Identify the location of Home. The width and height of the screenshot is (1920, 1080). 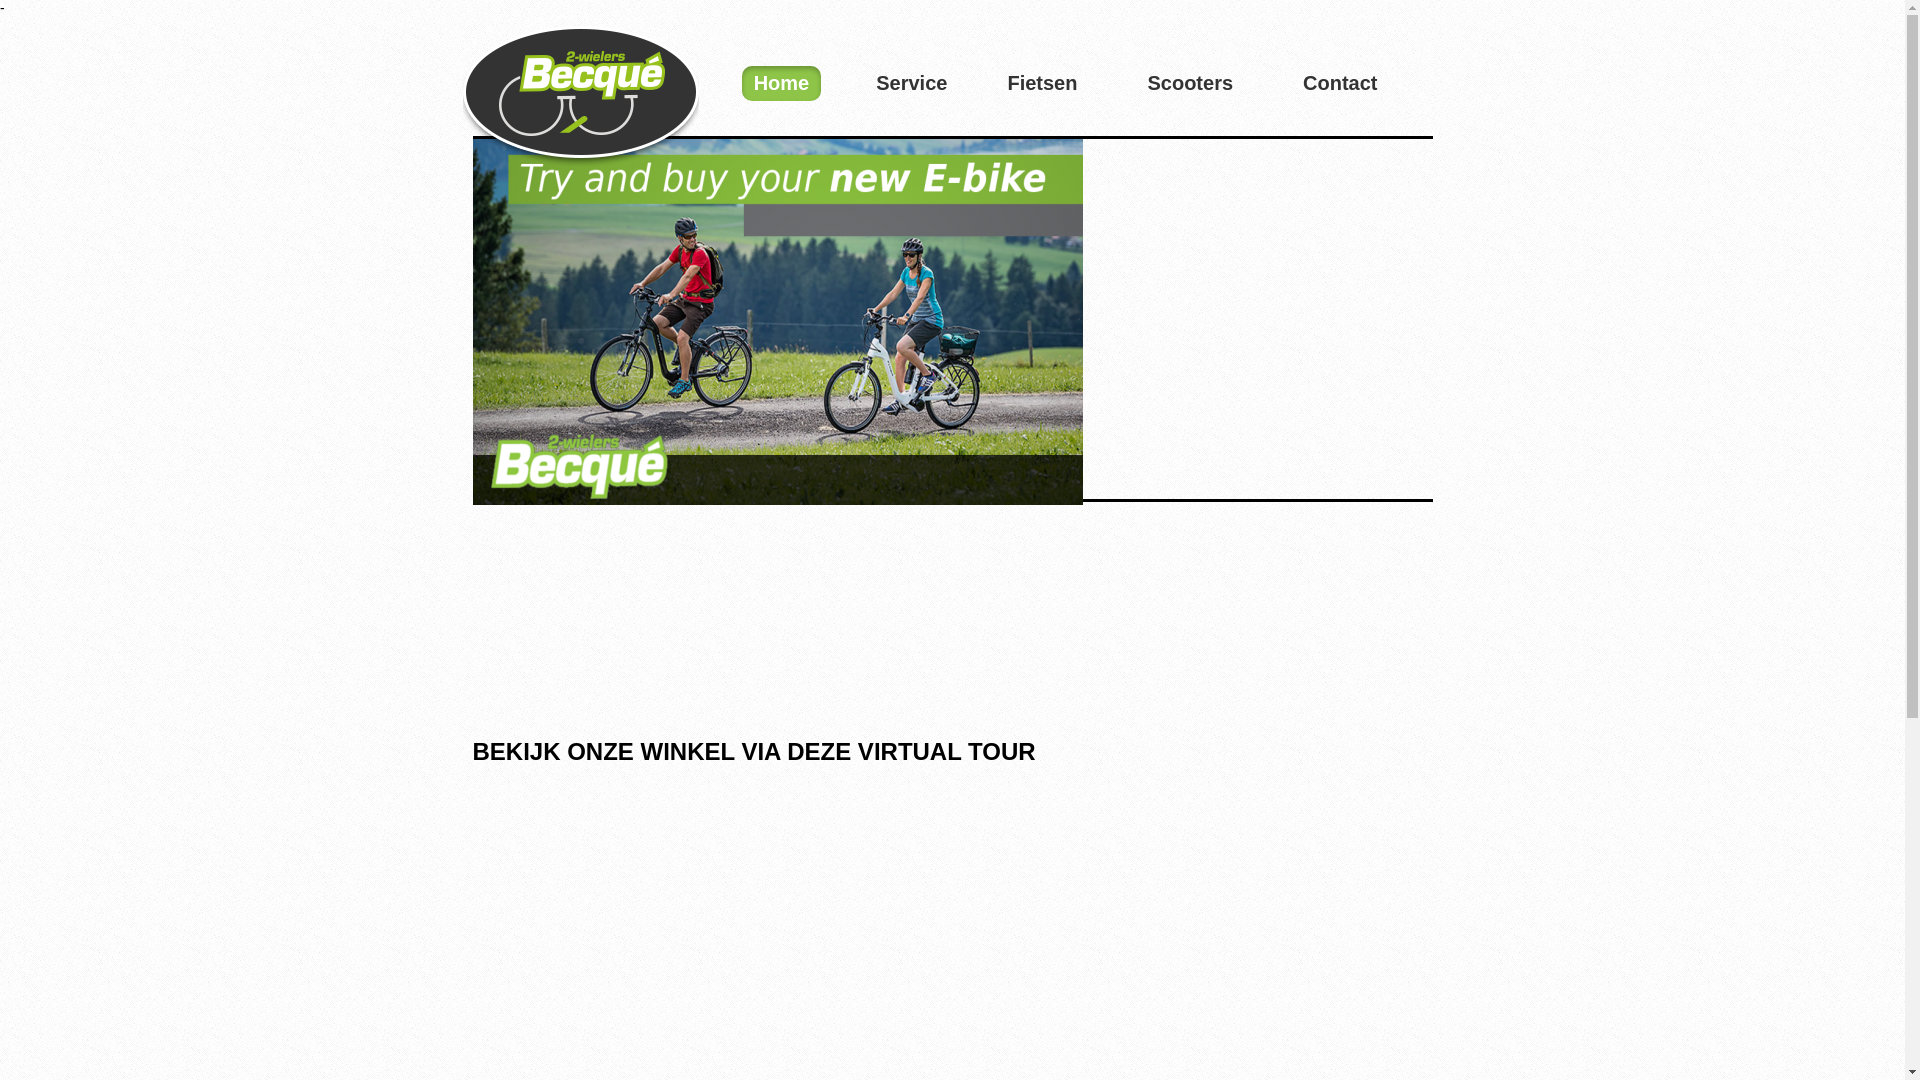
(782, 84).